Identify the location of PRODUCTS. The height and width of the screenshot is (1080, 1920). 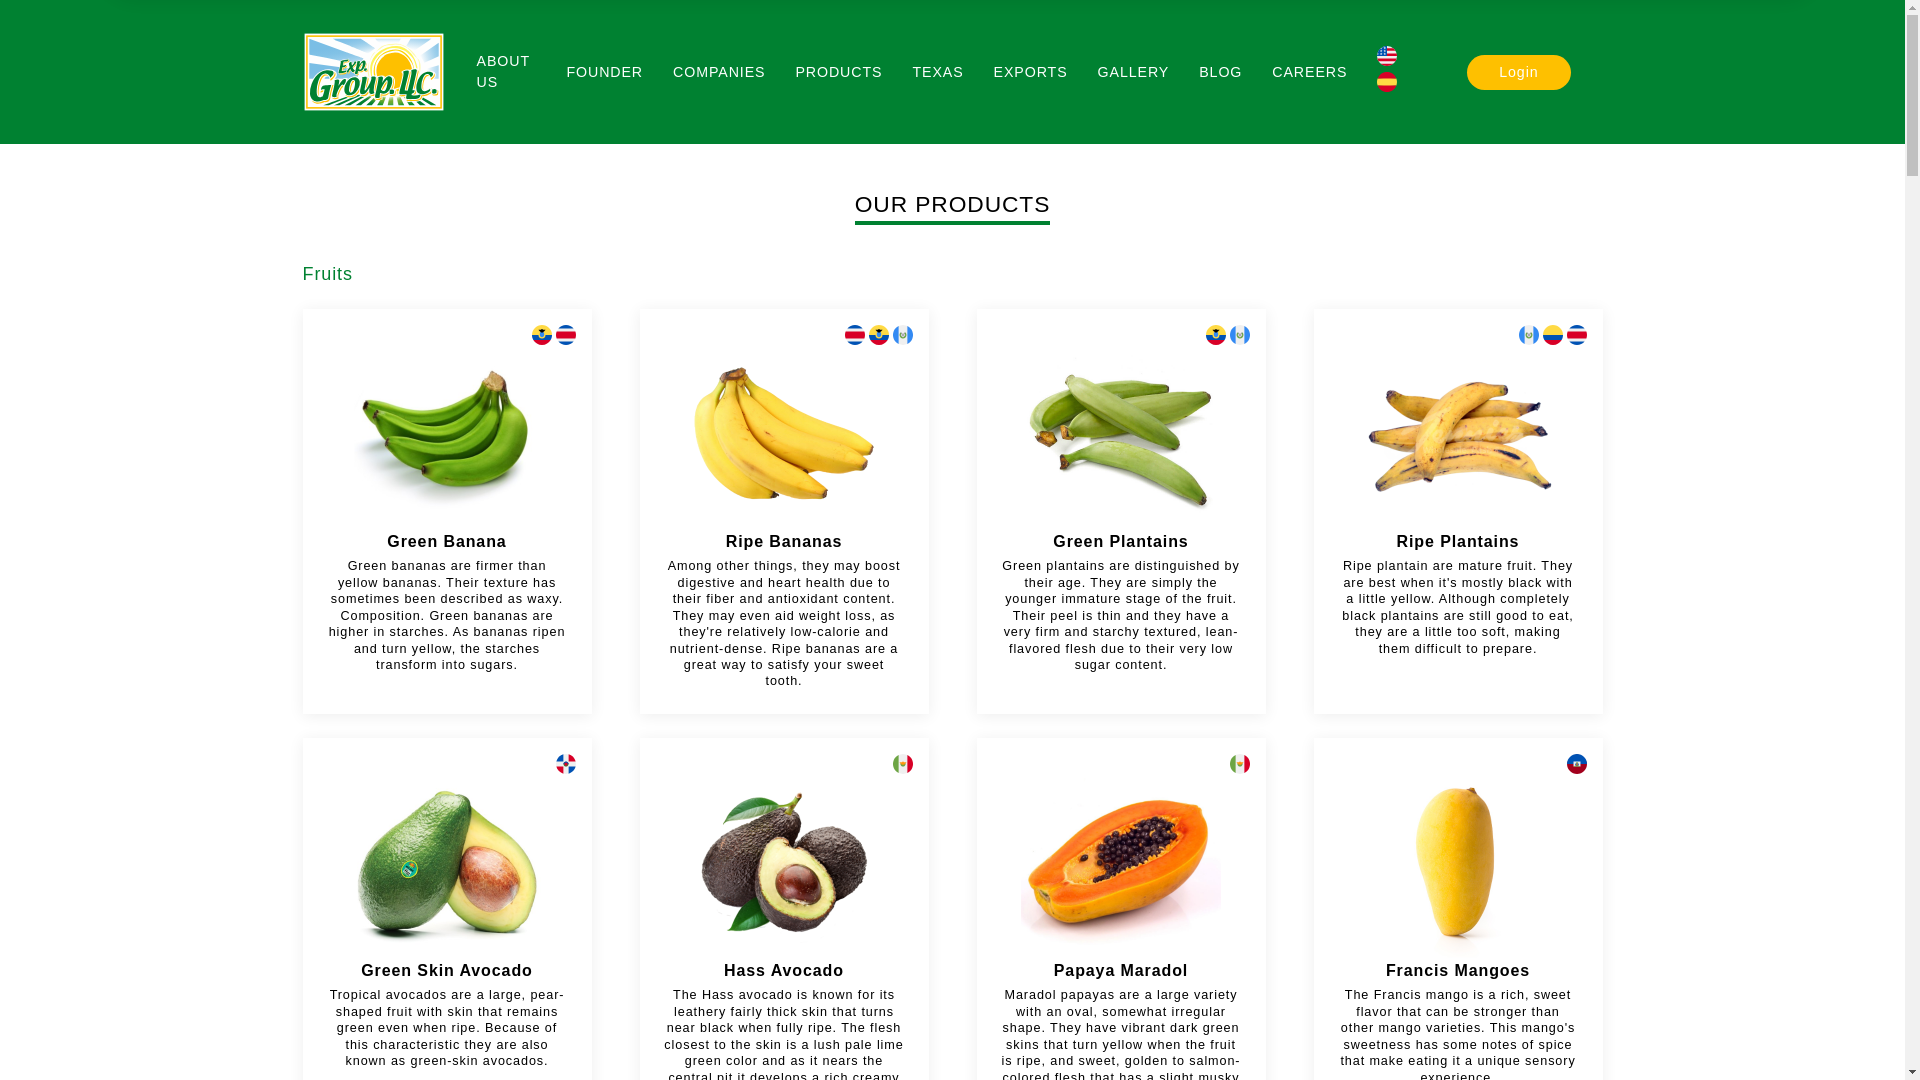
(838, 71).